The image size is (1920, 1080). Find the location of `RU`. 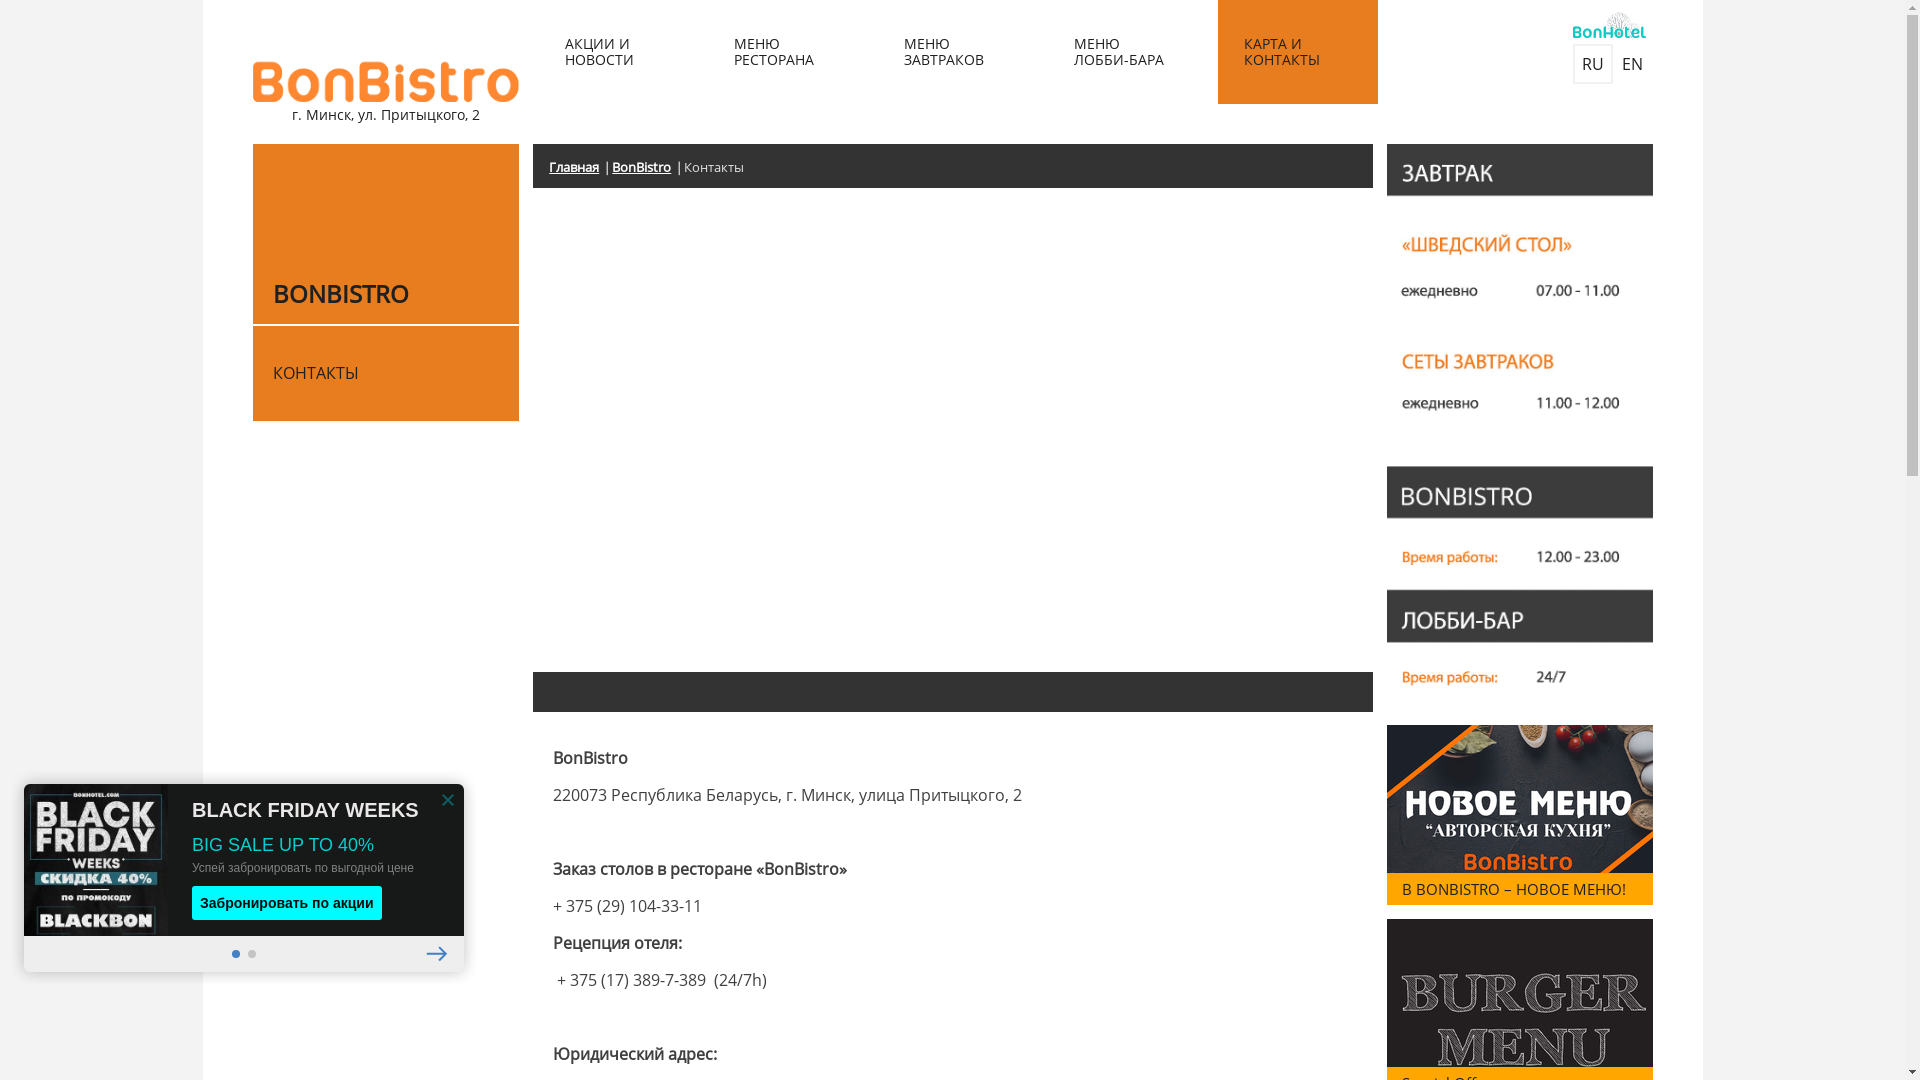

RU is located at coordinates (1592, 64).